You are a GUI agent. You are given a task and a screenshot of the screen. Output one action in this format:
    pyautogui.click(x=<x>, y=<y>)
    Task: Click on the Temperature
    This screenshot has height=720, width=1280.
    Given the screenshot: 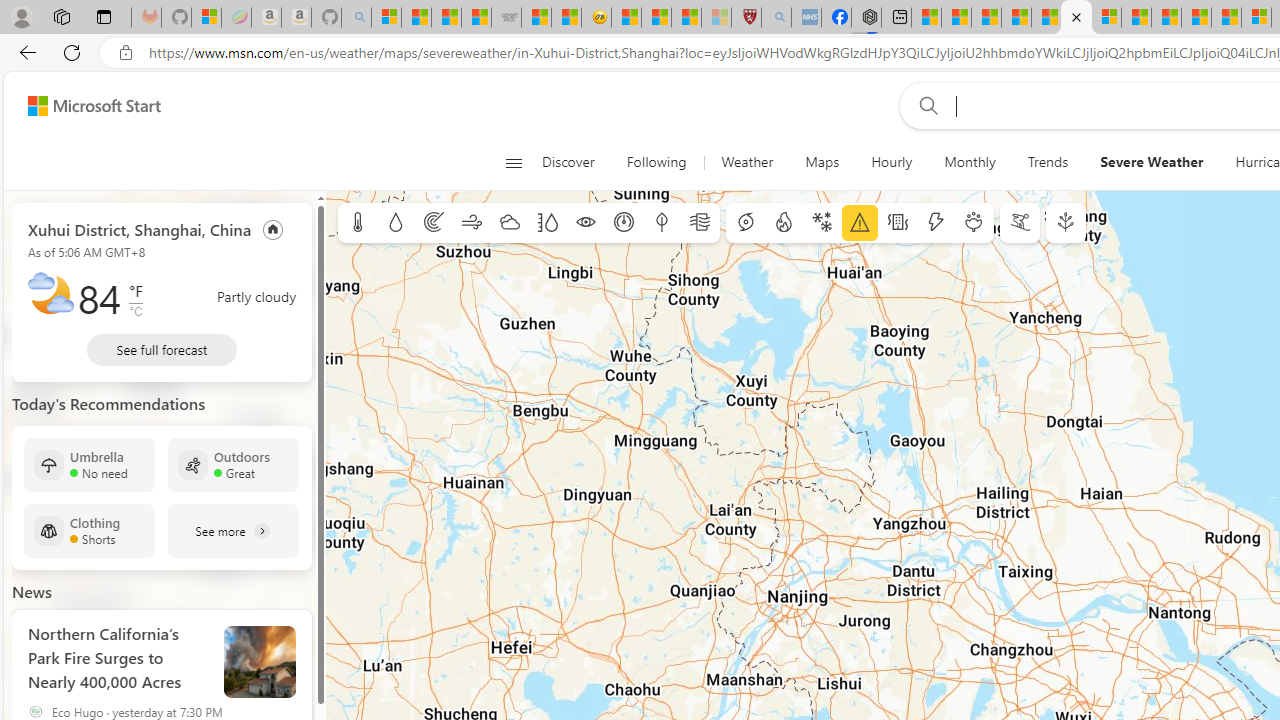 What is the action you would take?
    pyautogui.click(x=358, y=223)
    